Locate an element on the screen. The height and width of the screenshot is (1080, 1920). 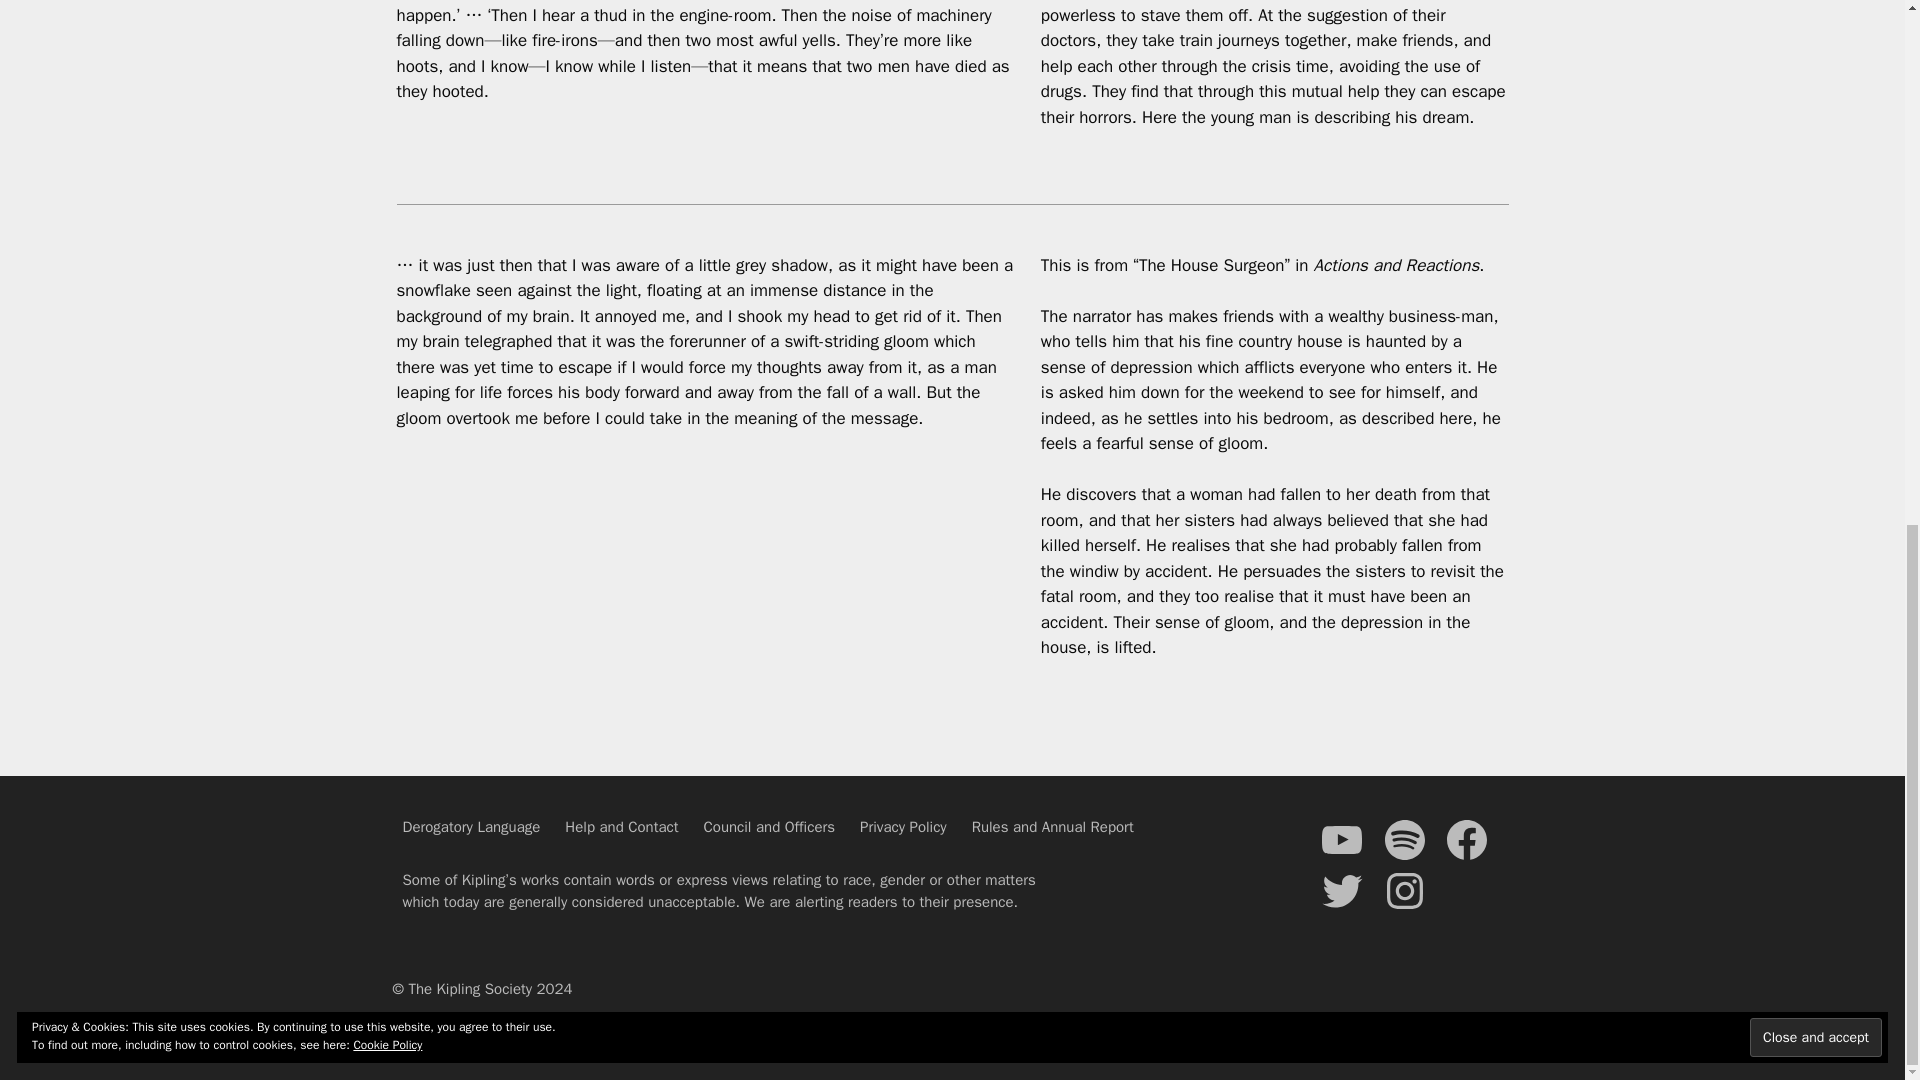
YouTube is located at coordinates (1341, 840).